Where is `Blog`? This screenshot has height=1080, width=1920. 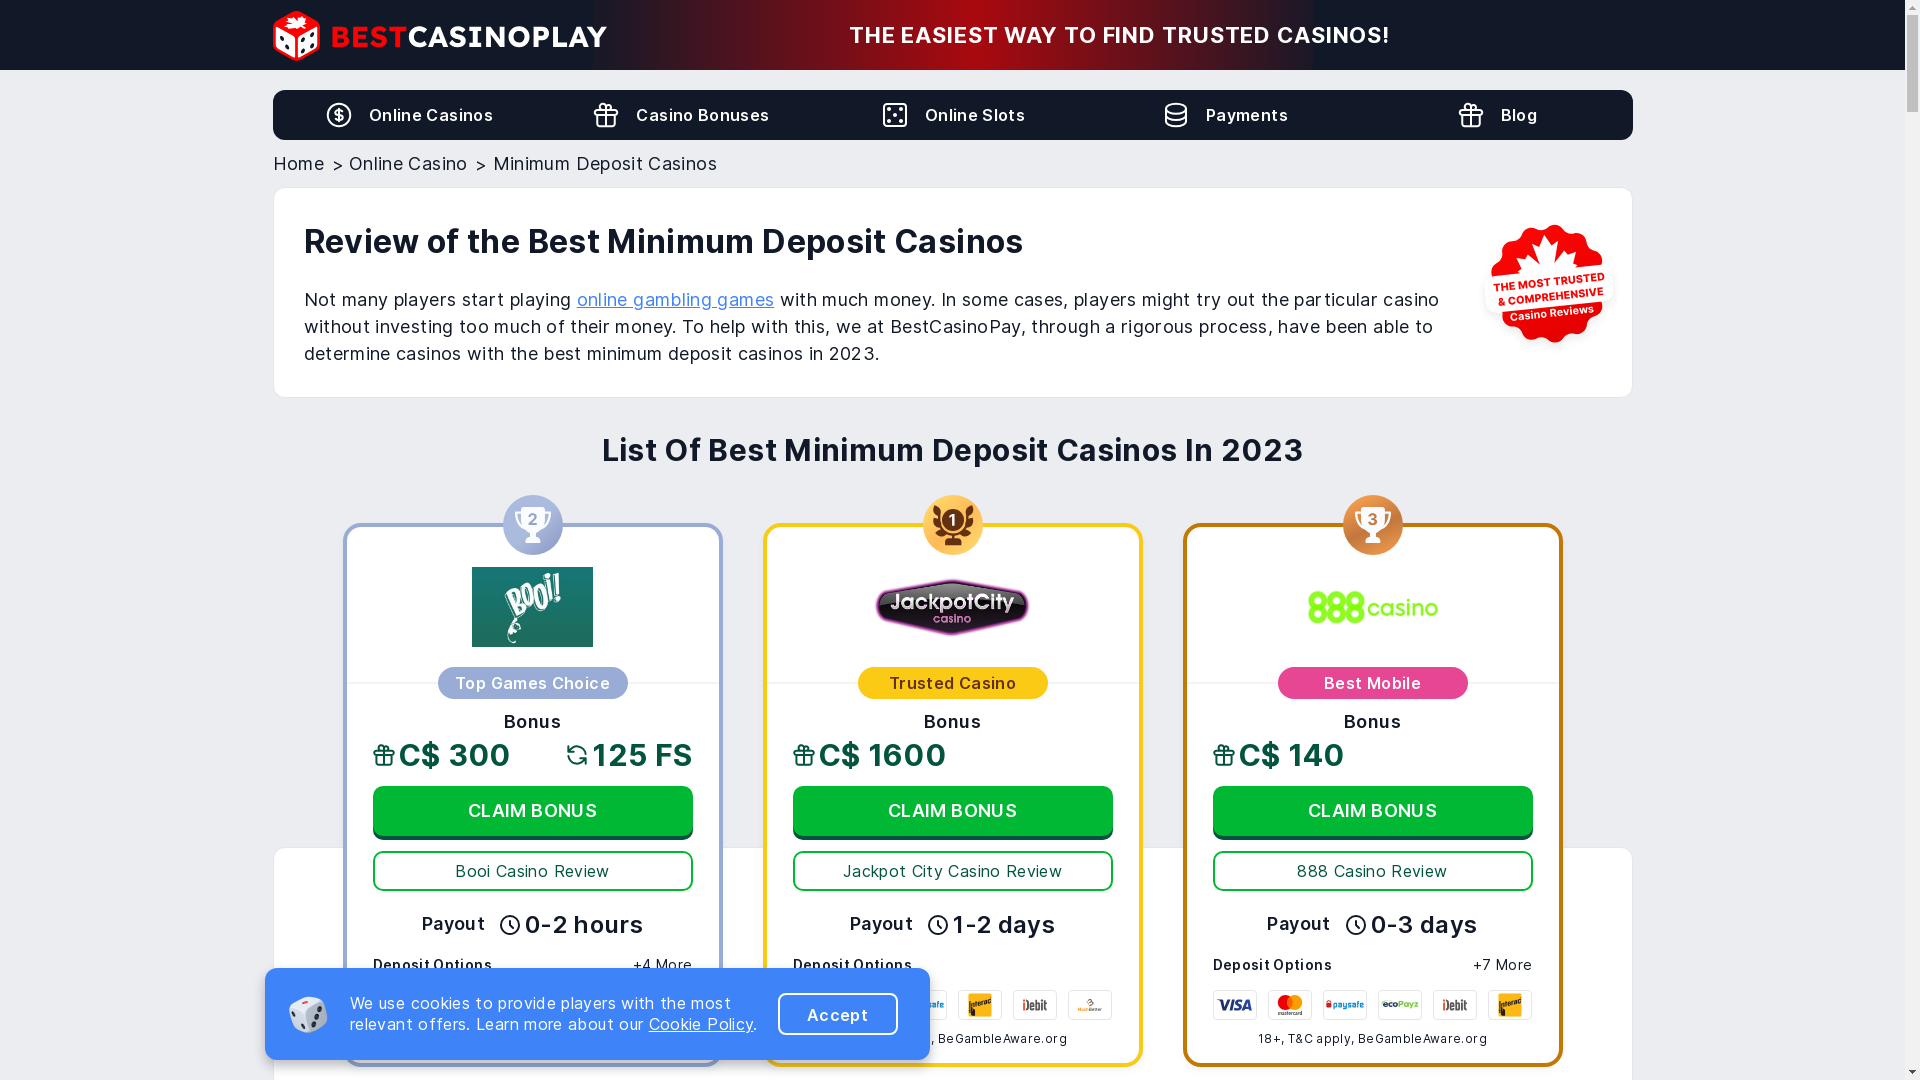 Blog is located at coordinates (1496, 115).